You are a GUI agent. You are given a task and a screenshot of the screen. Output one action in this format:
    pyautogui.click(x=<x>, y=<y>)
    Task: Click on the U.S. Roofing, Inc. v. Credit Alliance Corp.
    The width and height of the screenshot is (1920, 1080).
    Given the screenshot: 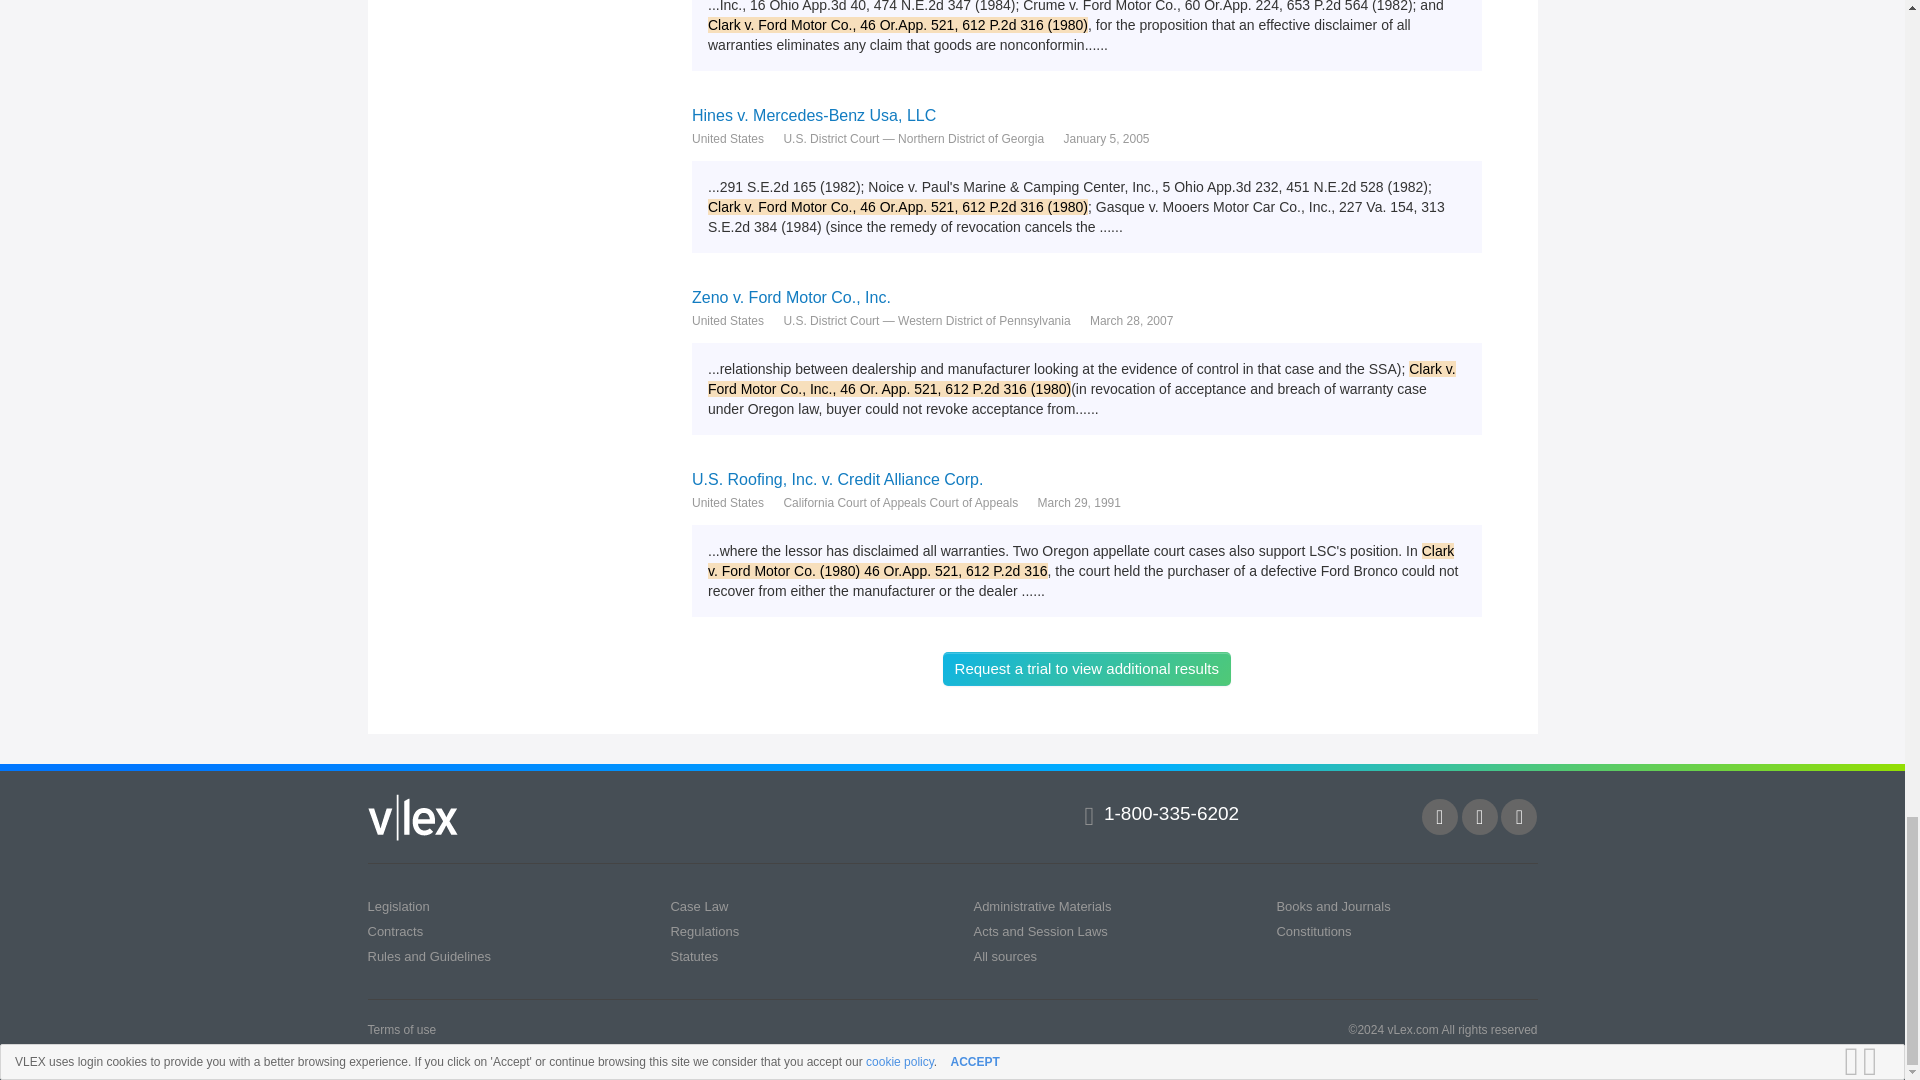 What is the action you would take?
    pyautogui.click(x=1086, y=479)
    